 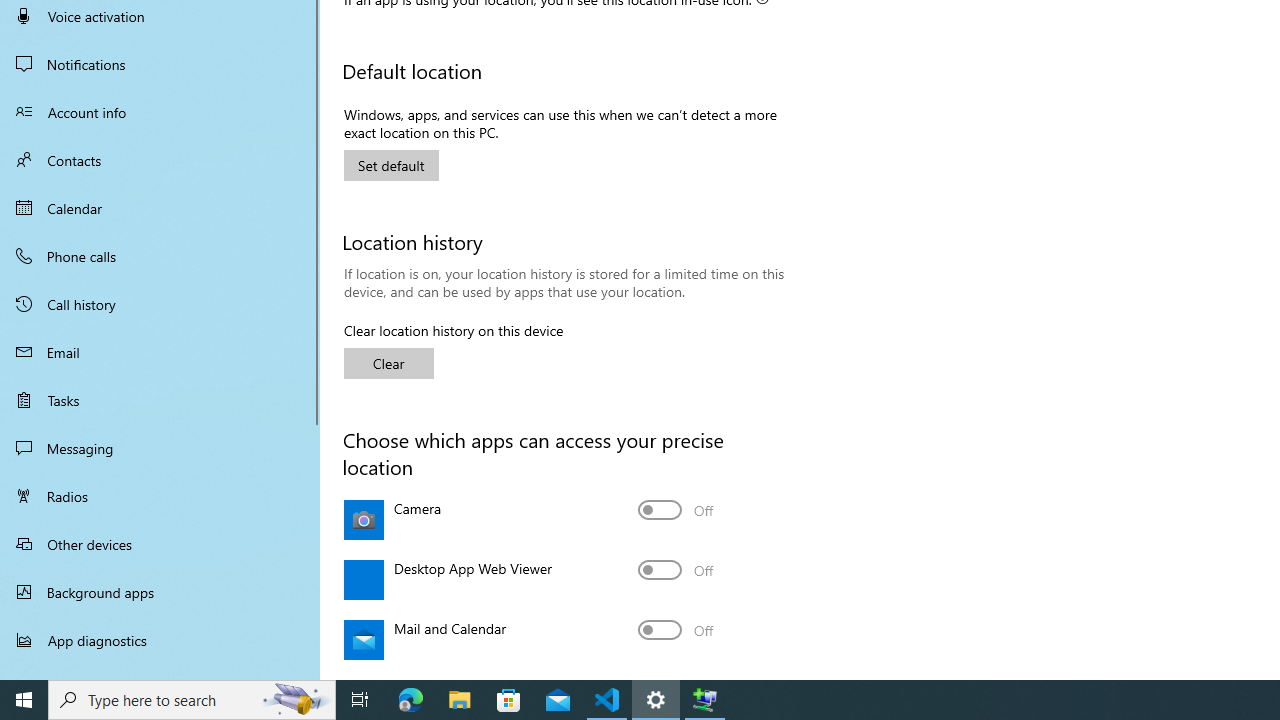 What do you see at coordinates (160, 112) in the screenshot?
I see `Account info` at bounding box center [160, 112].